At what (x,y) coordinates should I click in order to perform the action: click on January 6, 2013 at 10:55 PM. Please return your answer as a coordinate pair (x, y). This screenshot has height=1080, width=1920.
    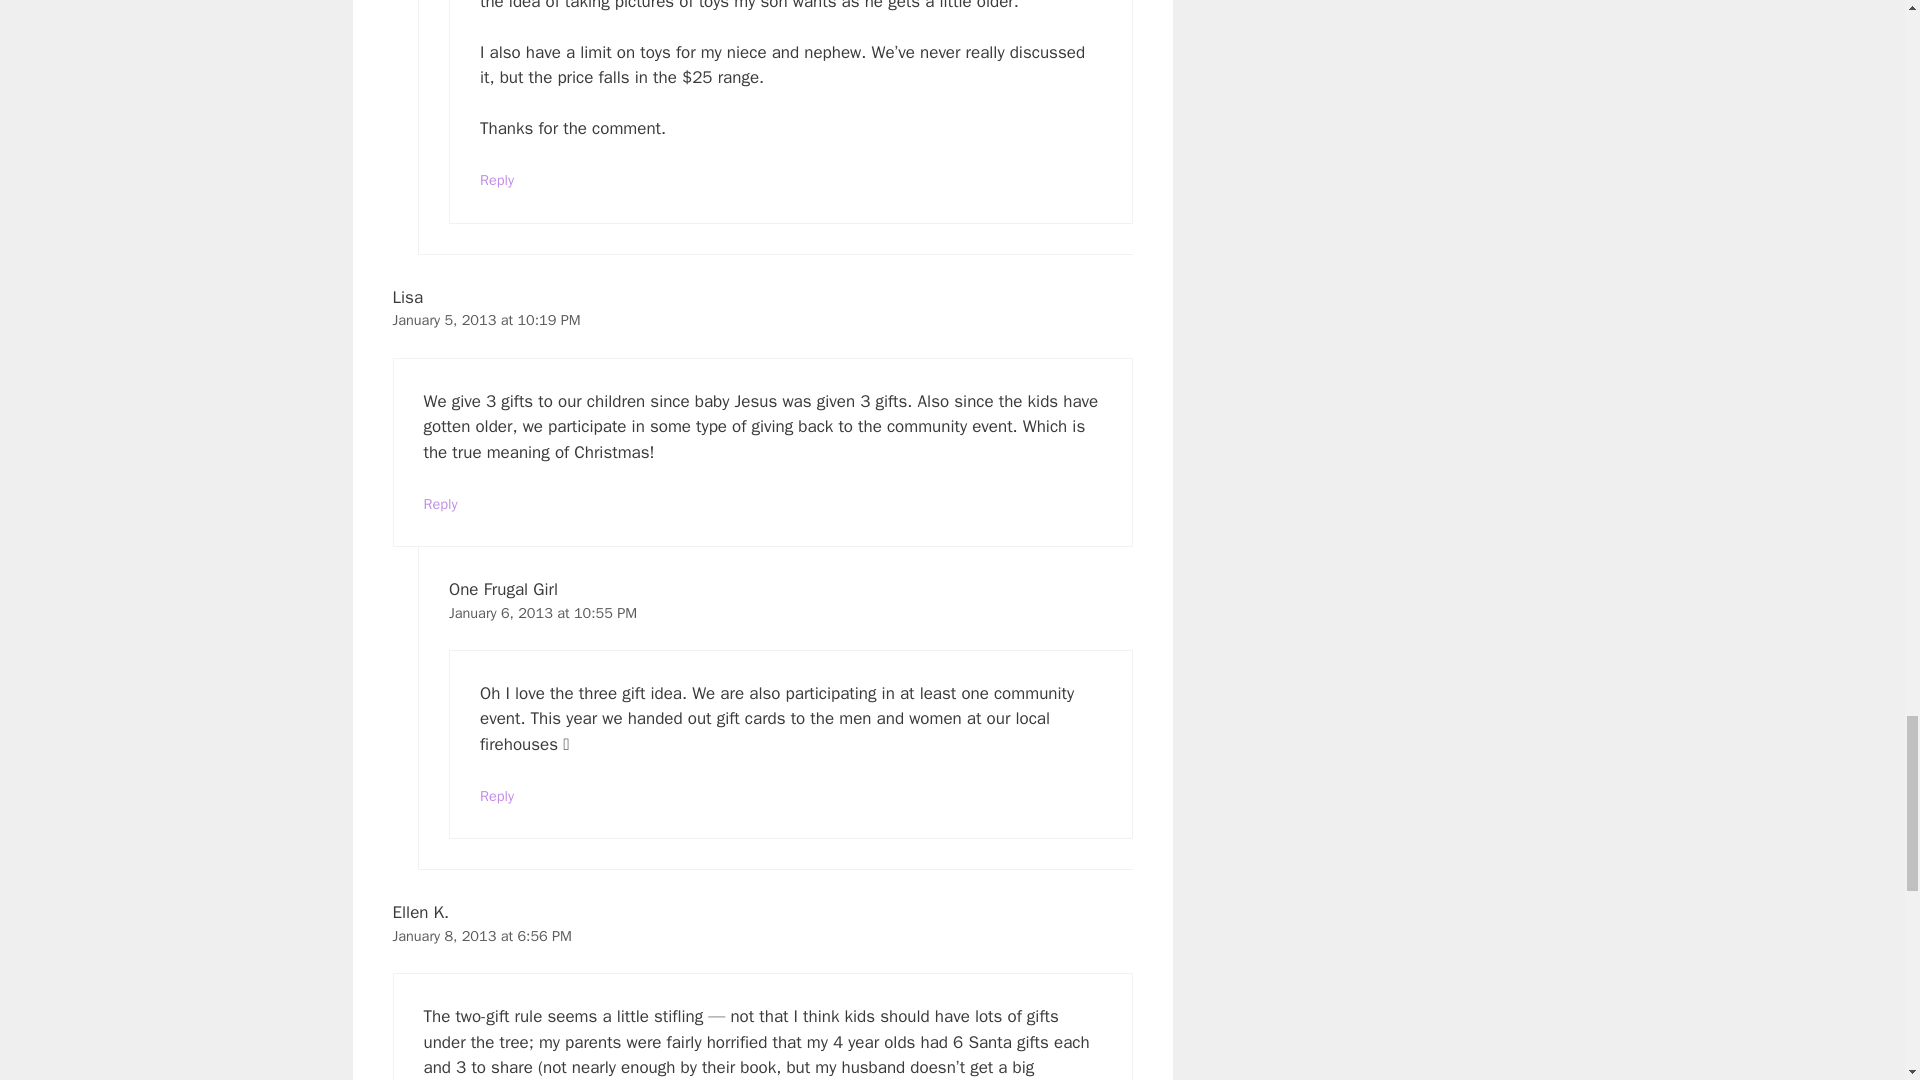
    Looking at the image, I should click on (543, 612).